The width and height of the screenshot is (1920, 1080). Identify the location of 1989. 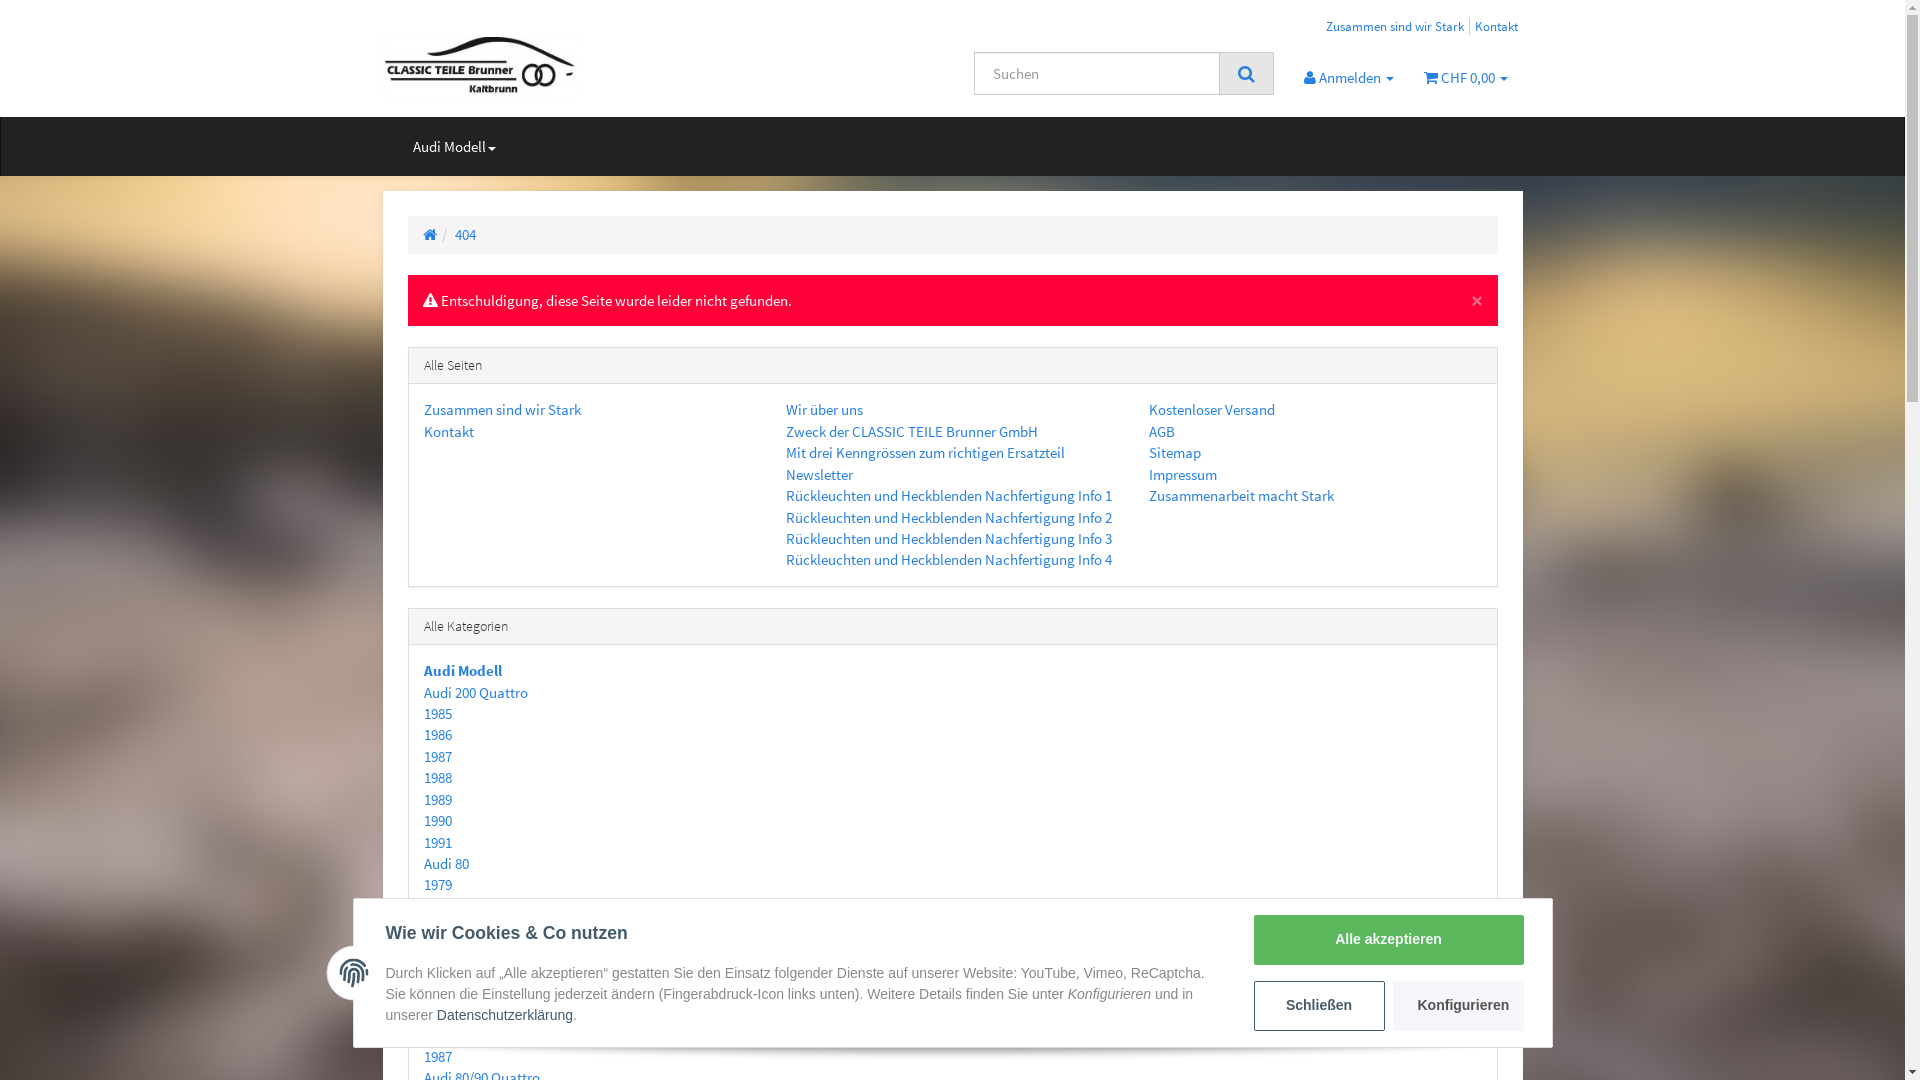
(438, 800).